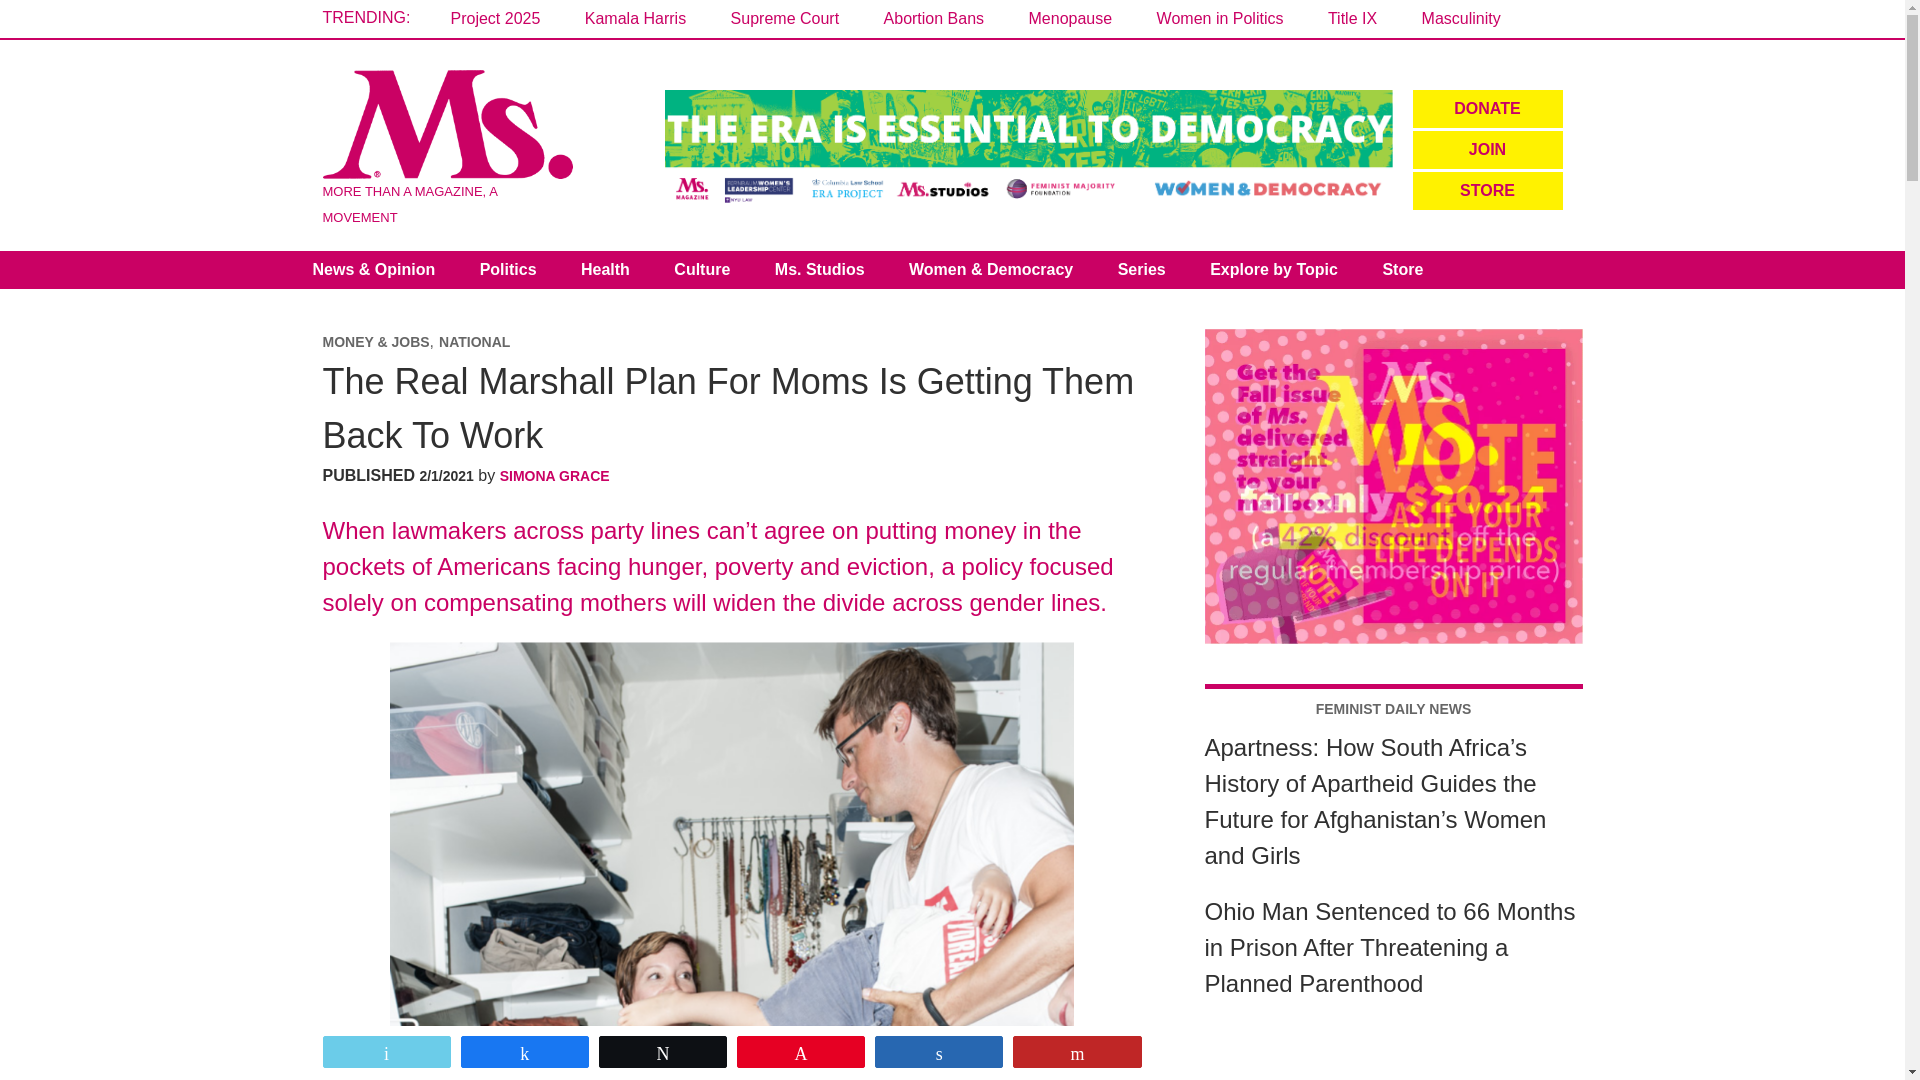 The height and width of the screenshot is (1080, 1920). I want to click on DONATE, so click(1486, 108).